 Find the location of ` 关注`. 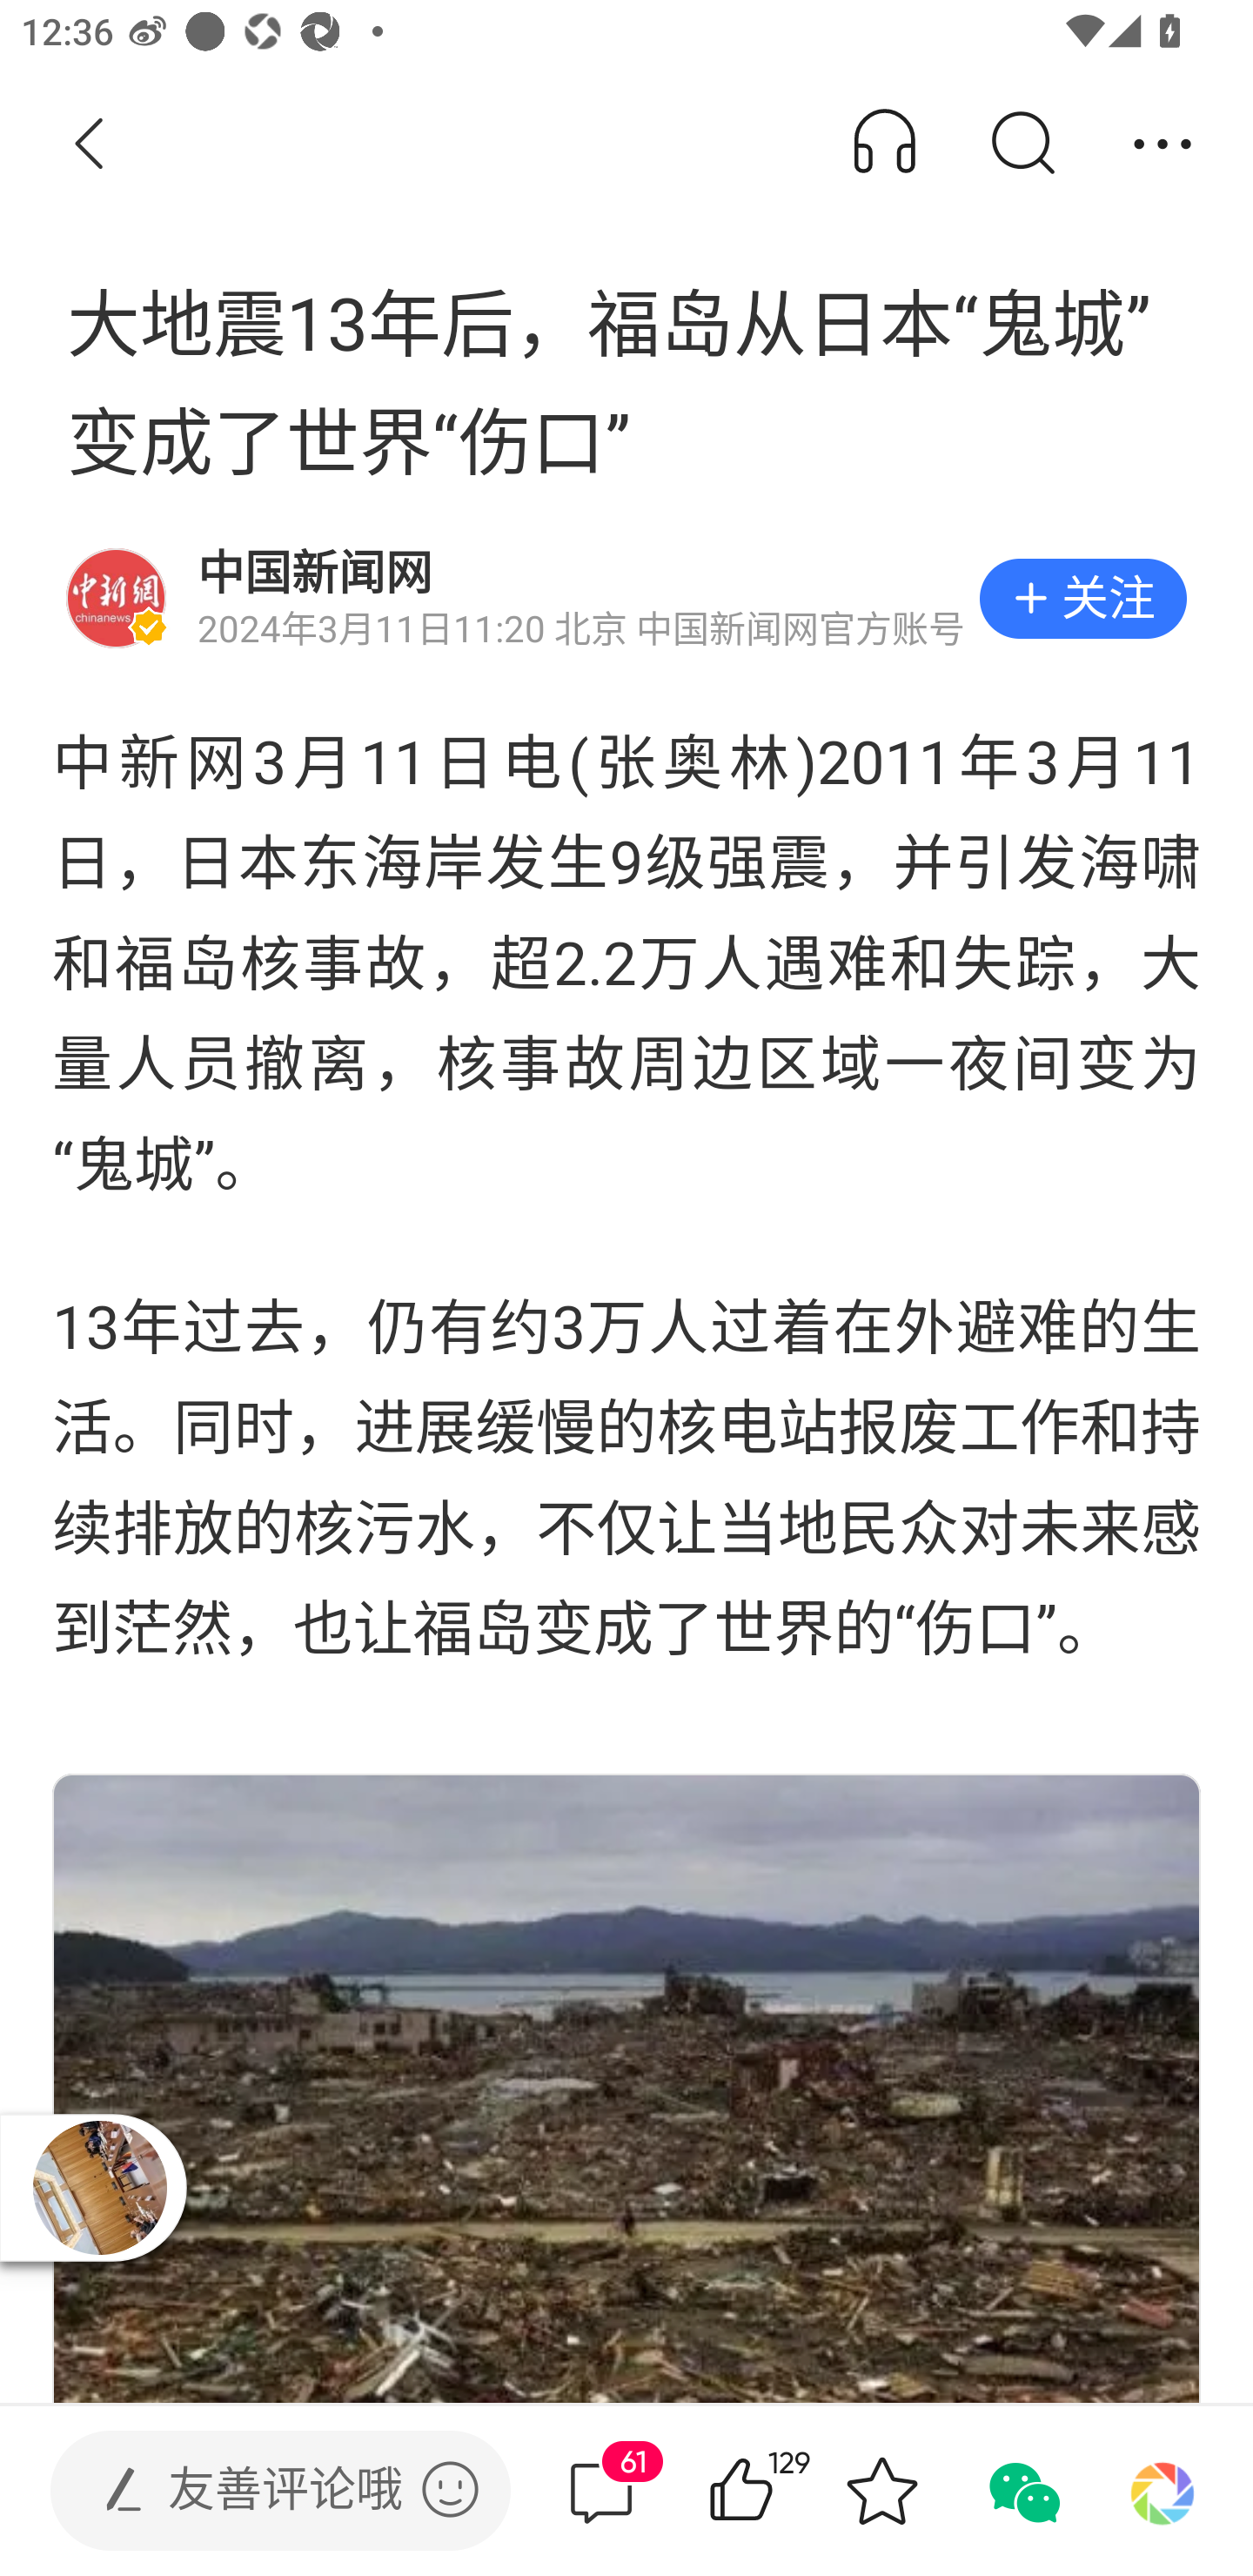

 关注 is located at coordinates (1082, 599).